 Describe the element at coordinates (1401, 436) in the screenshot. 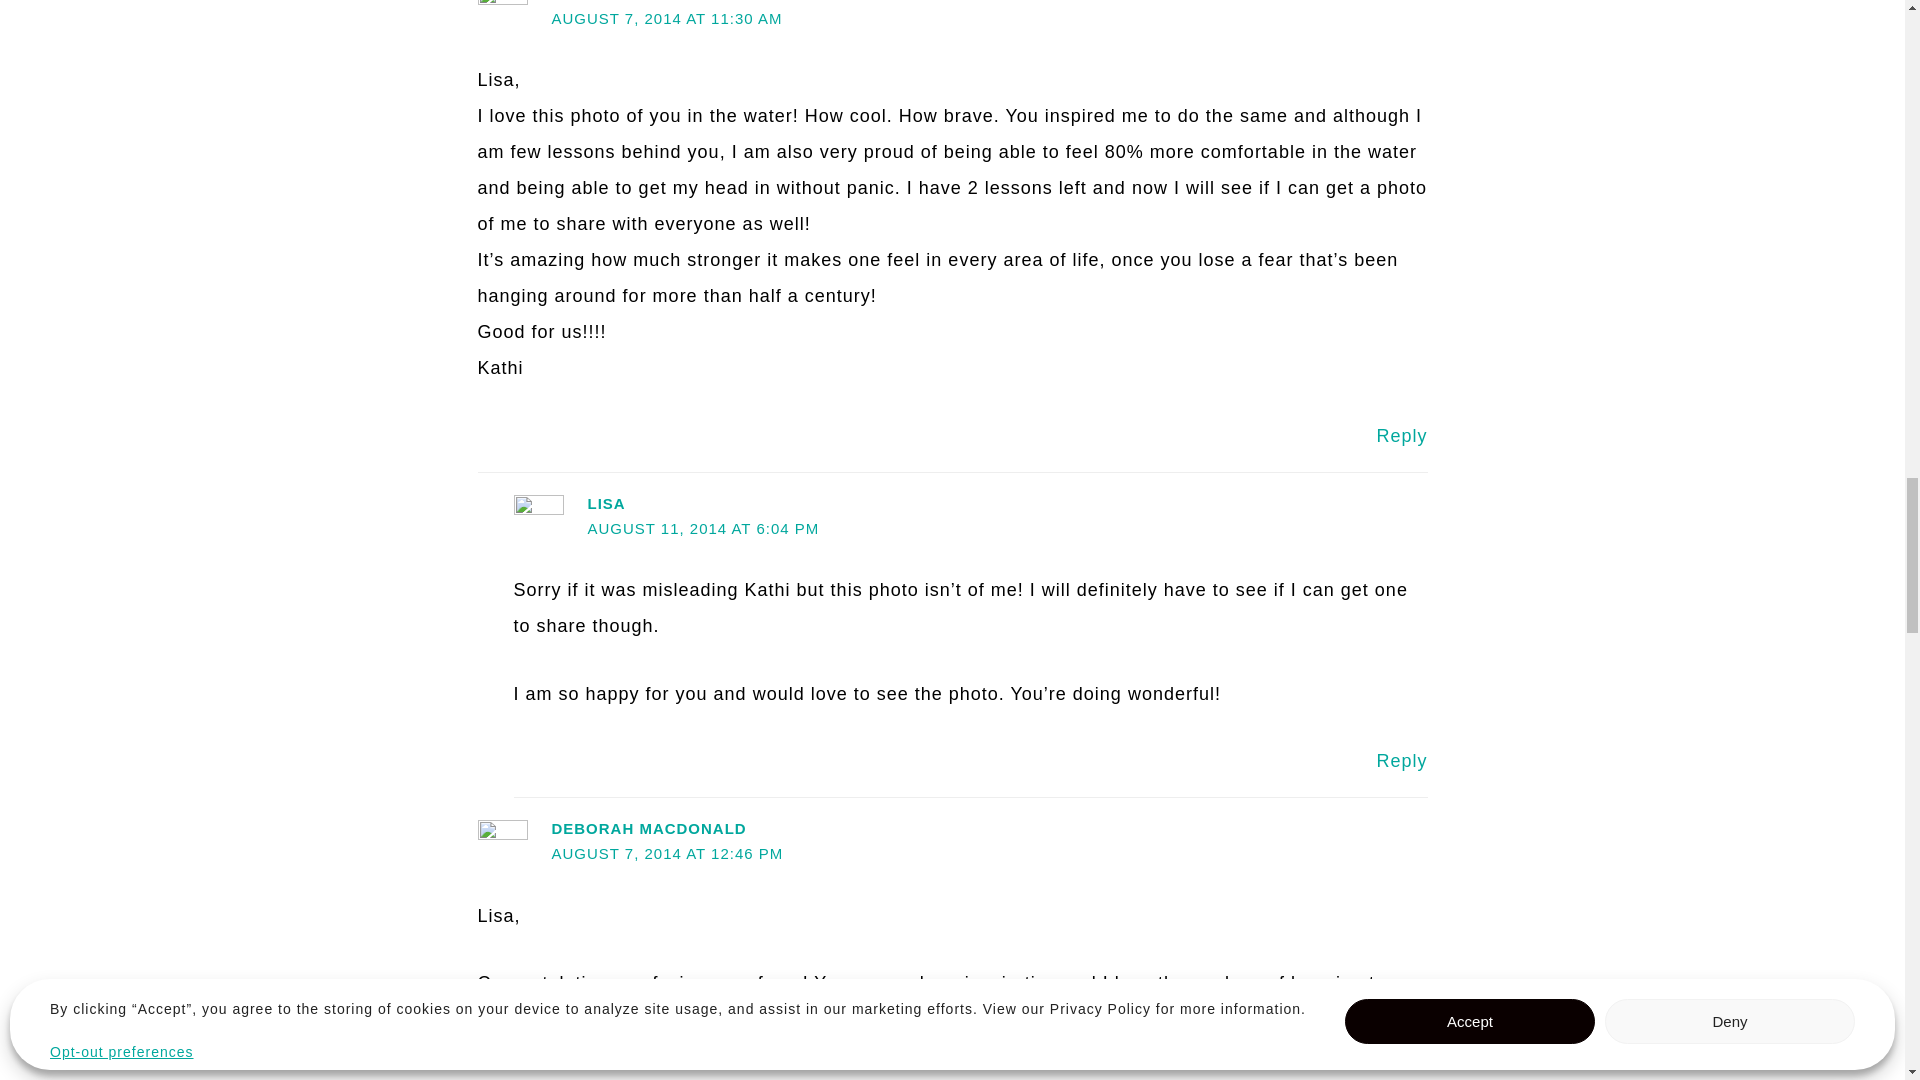

I see `Reply` at that location.